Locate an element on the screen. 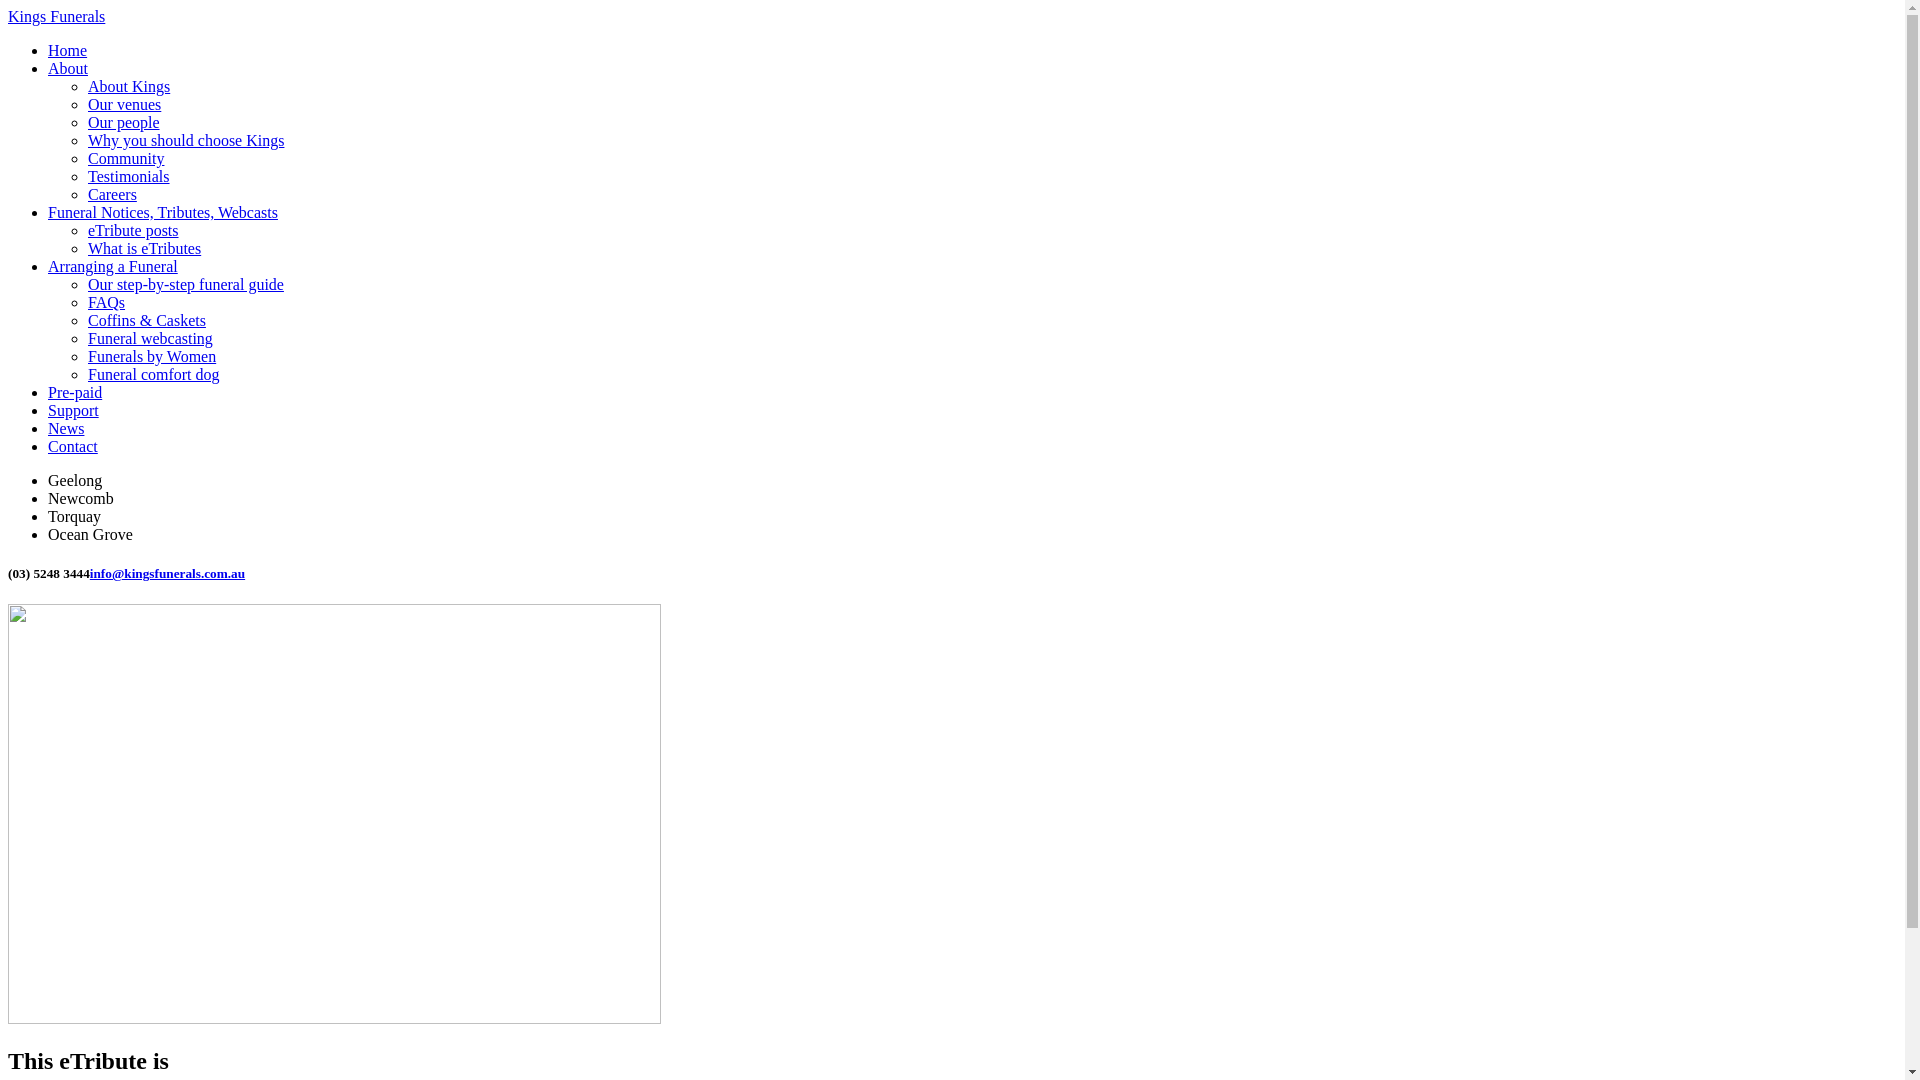  Funeral Notices, Tributes, Webcasts is located at coordinates (163, 212).